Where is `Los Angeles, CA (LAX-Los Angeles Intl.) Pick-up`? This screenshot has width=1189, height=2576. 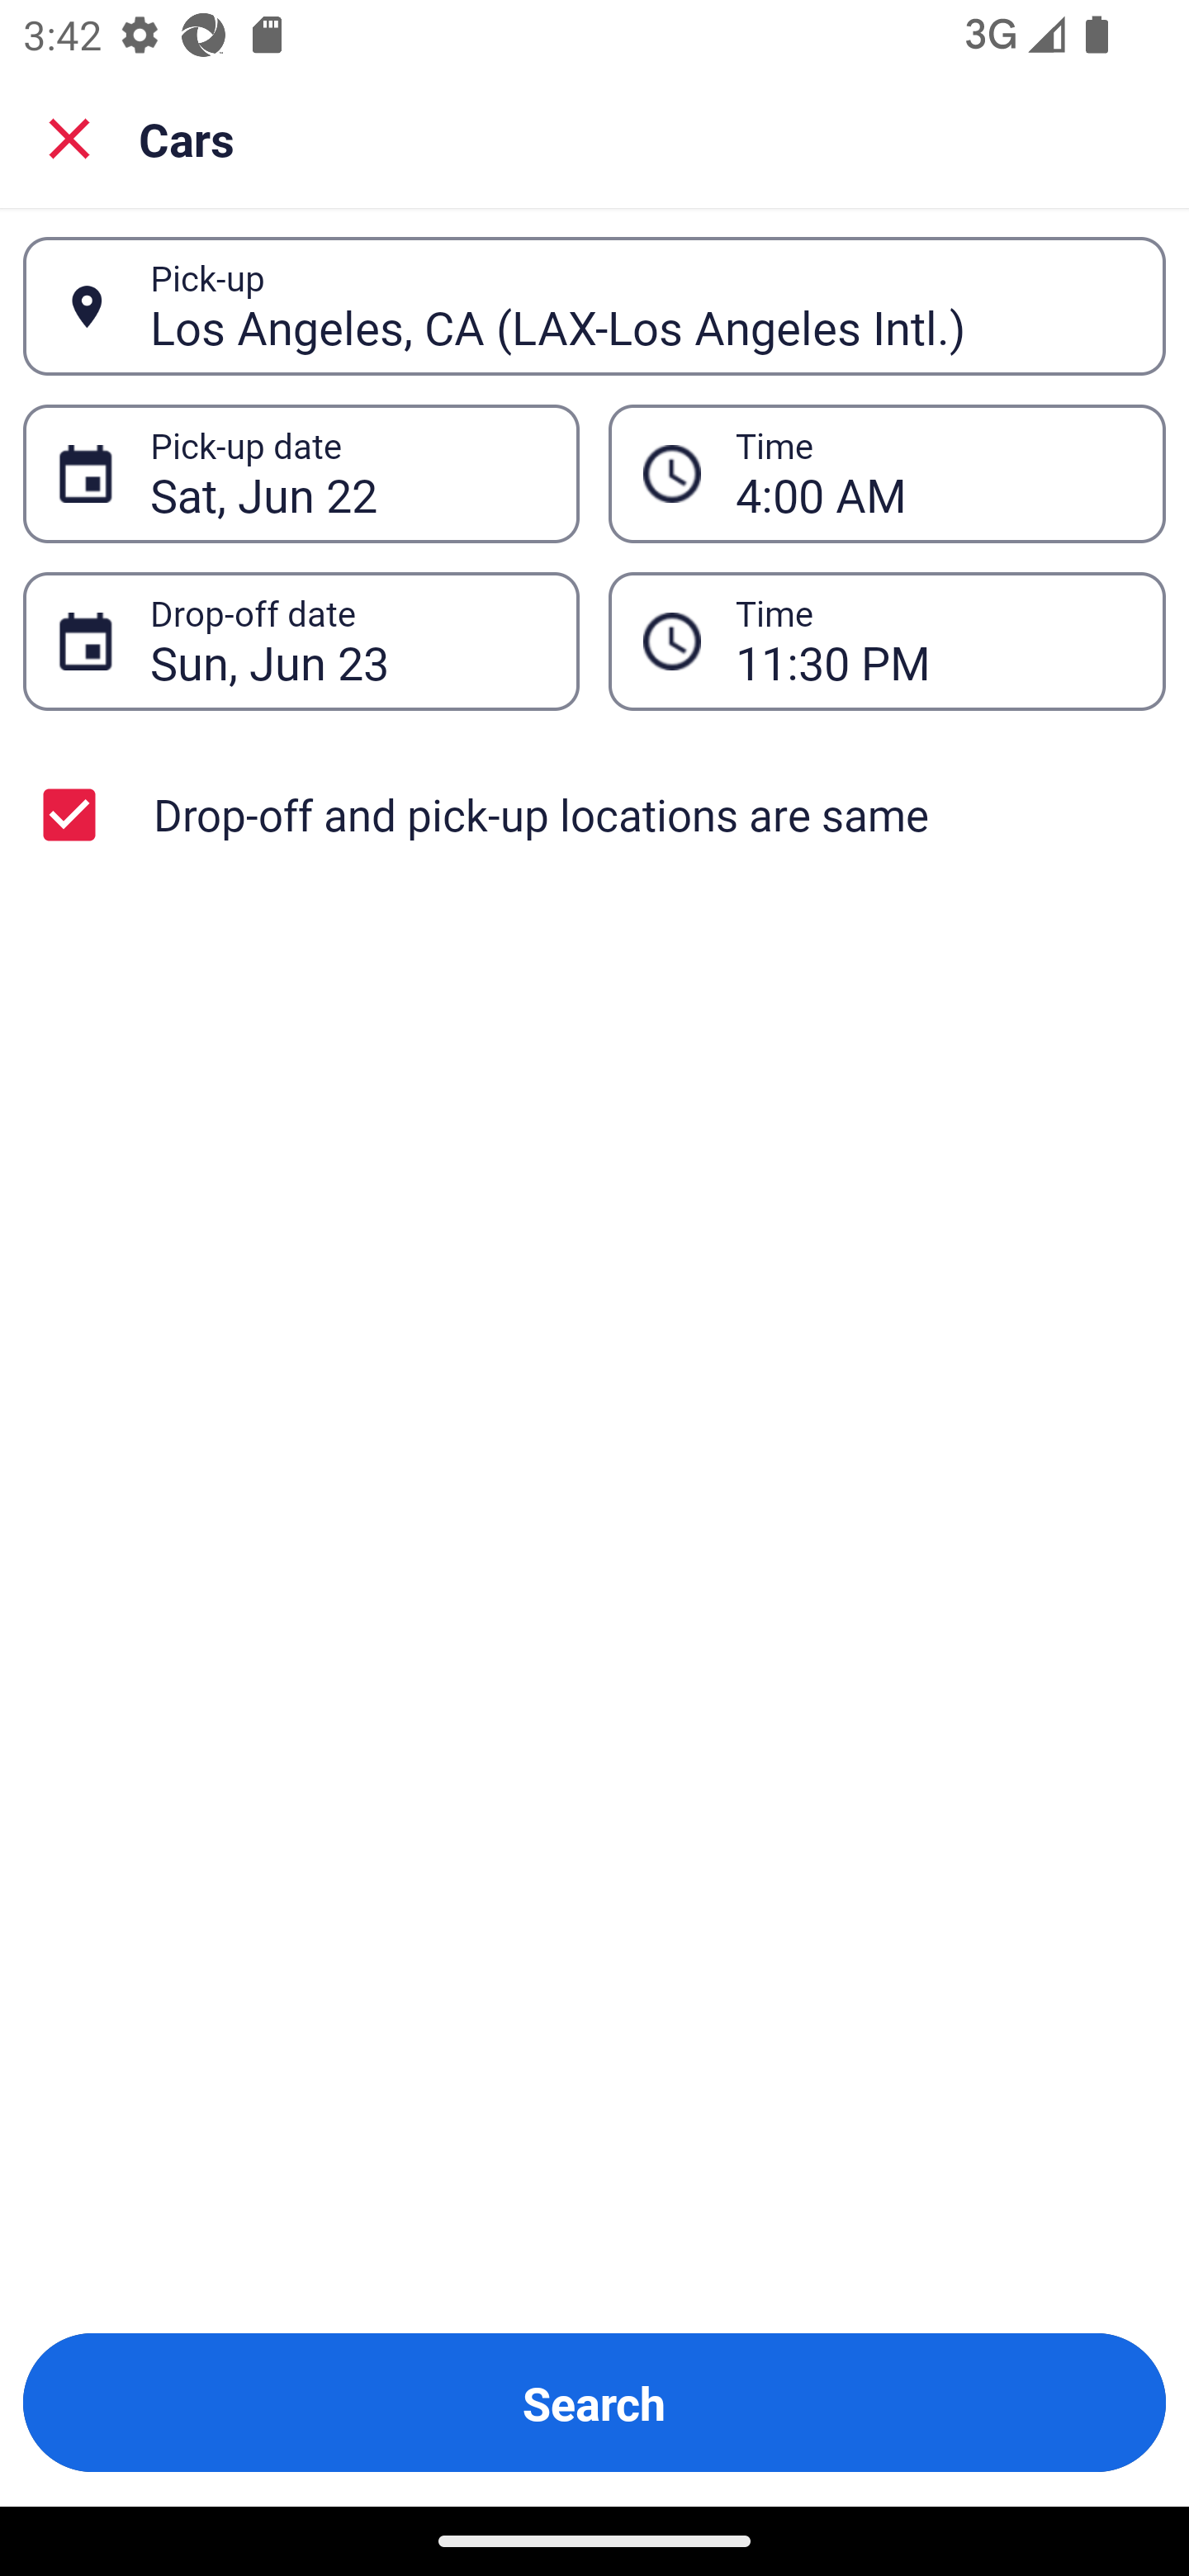 Los Angeles, CA (LAX-Los Angeles Intl.) Pick-up is located at coordinates (594, 306).